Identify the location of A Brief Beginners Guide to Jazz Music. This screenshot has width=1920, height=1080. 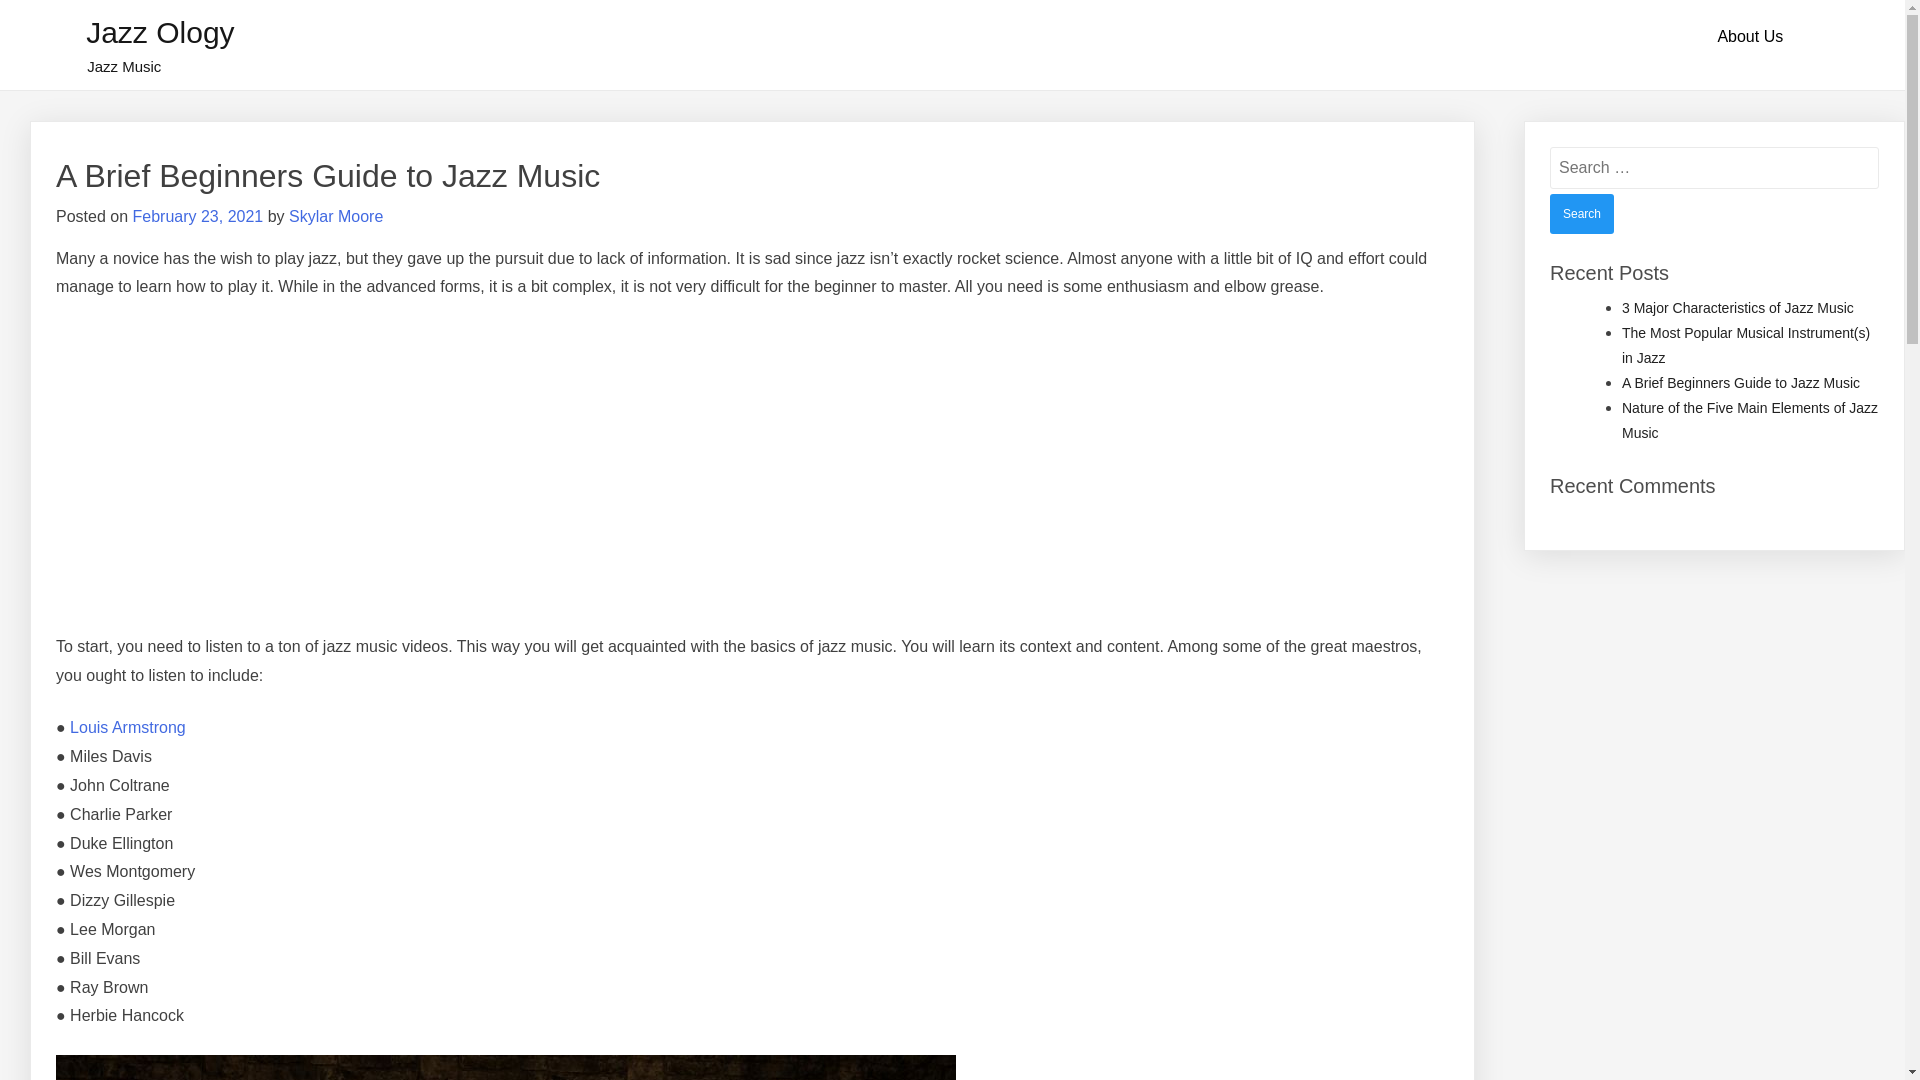
(1741, 383).